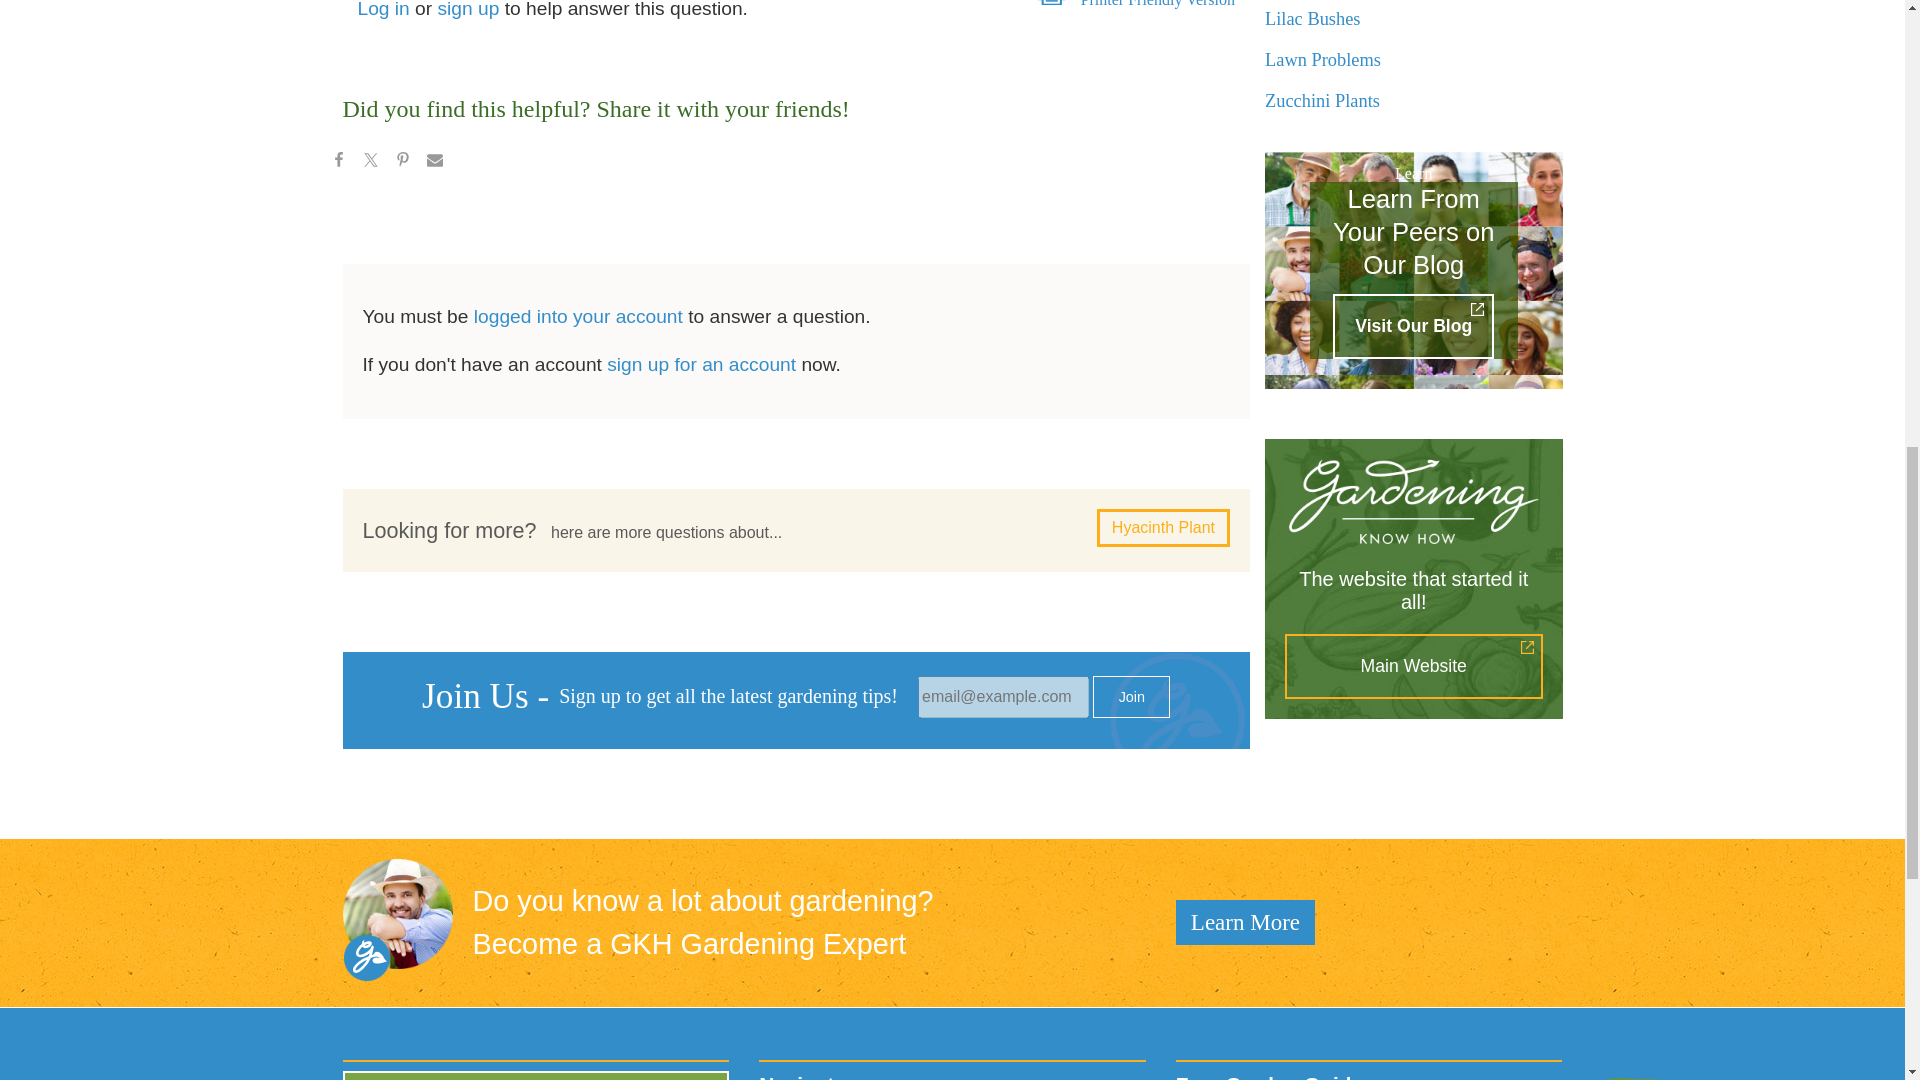  What do you see at coordinates (701, 364) in the screenshot?
I see `sign up for an account` at bounding box center [701, 364].